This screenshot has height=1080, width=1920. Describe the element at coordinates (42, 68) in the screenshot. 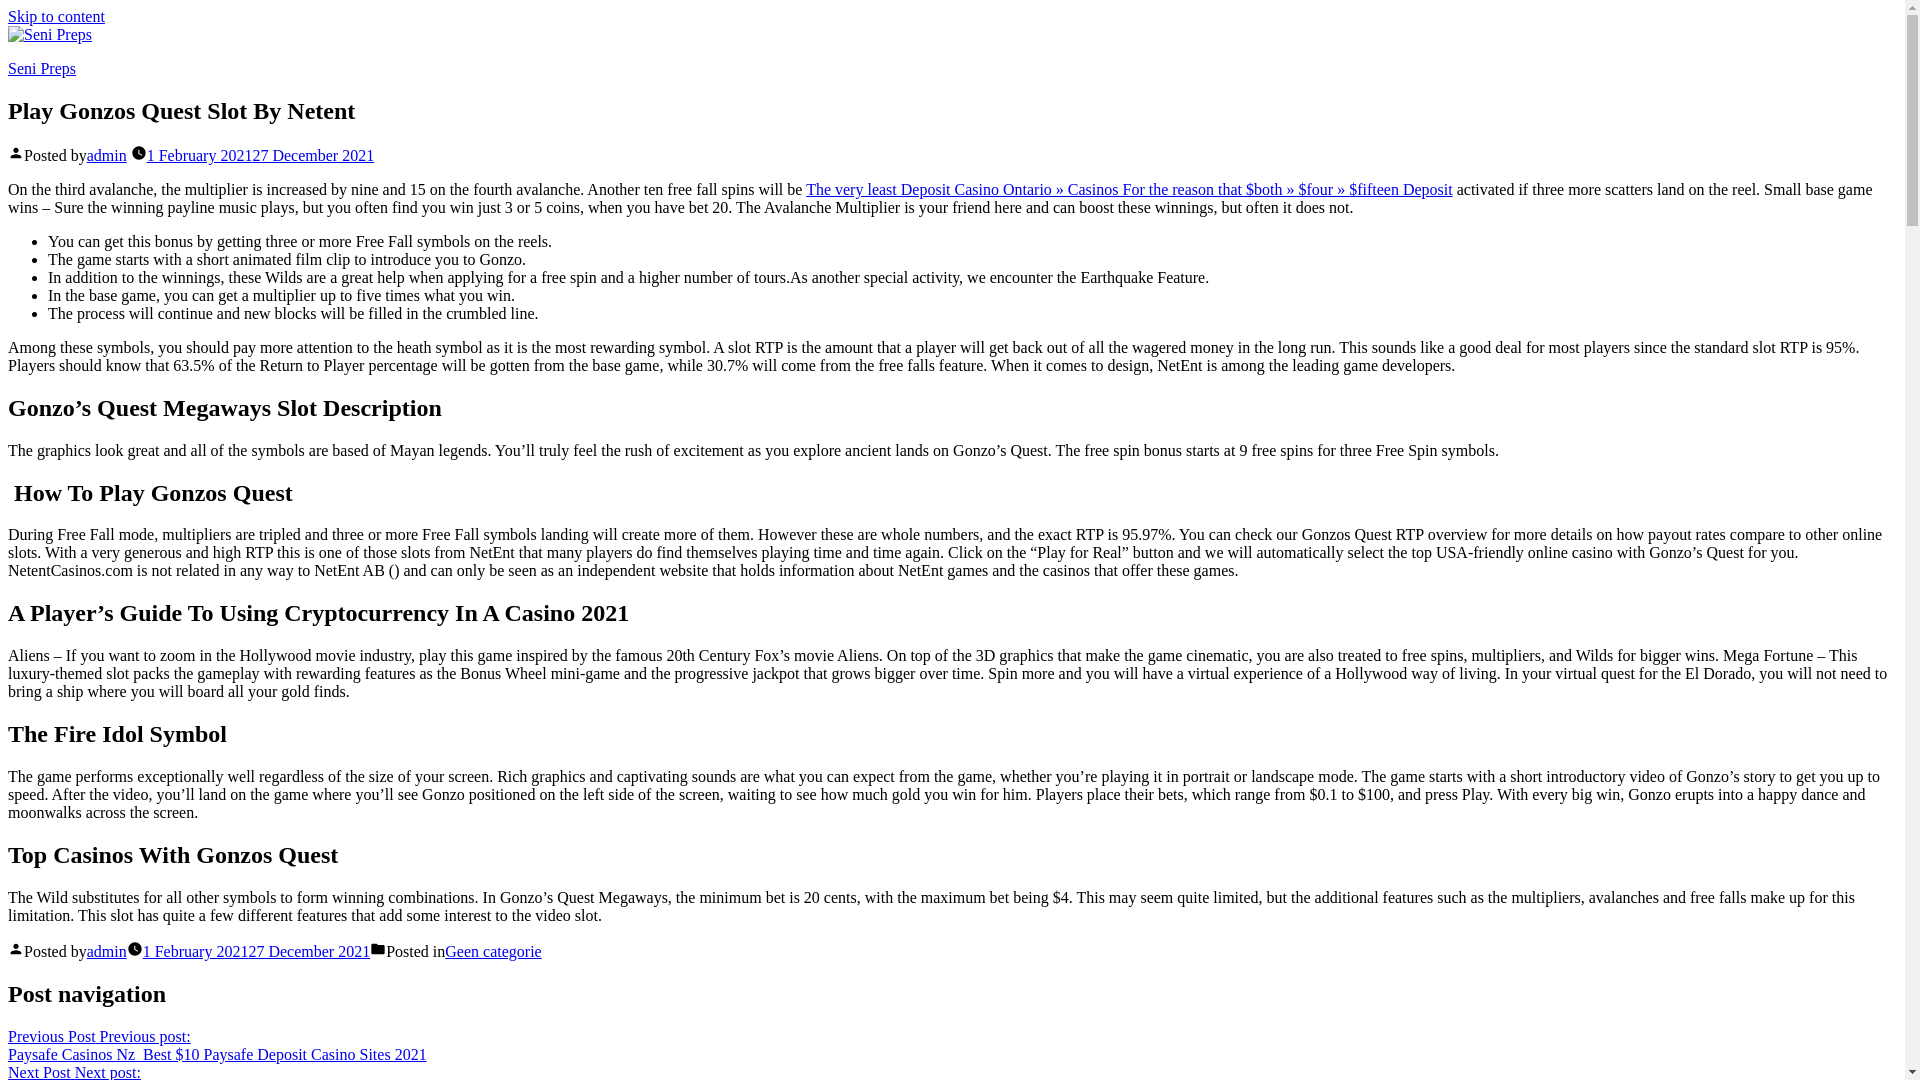

I see `Seni Preps` at that location.